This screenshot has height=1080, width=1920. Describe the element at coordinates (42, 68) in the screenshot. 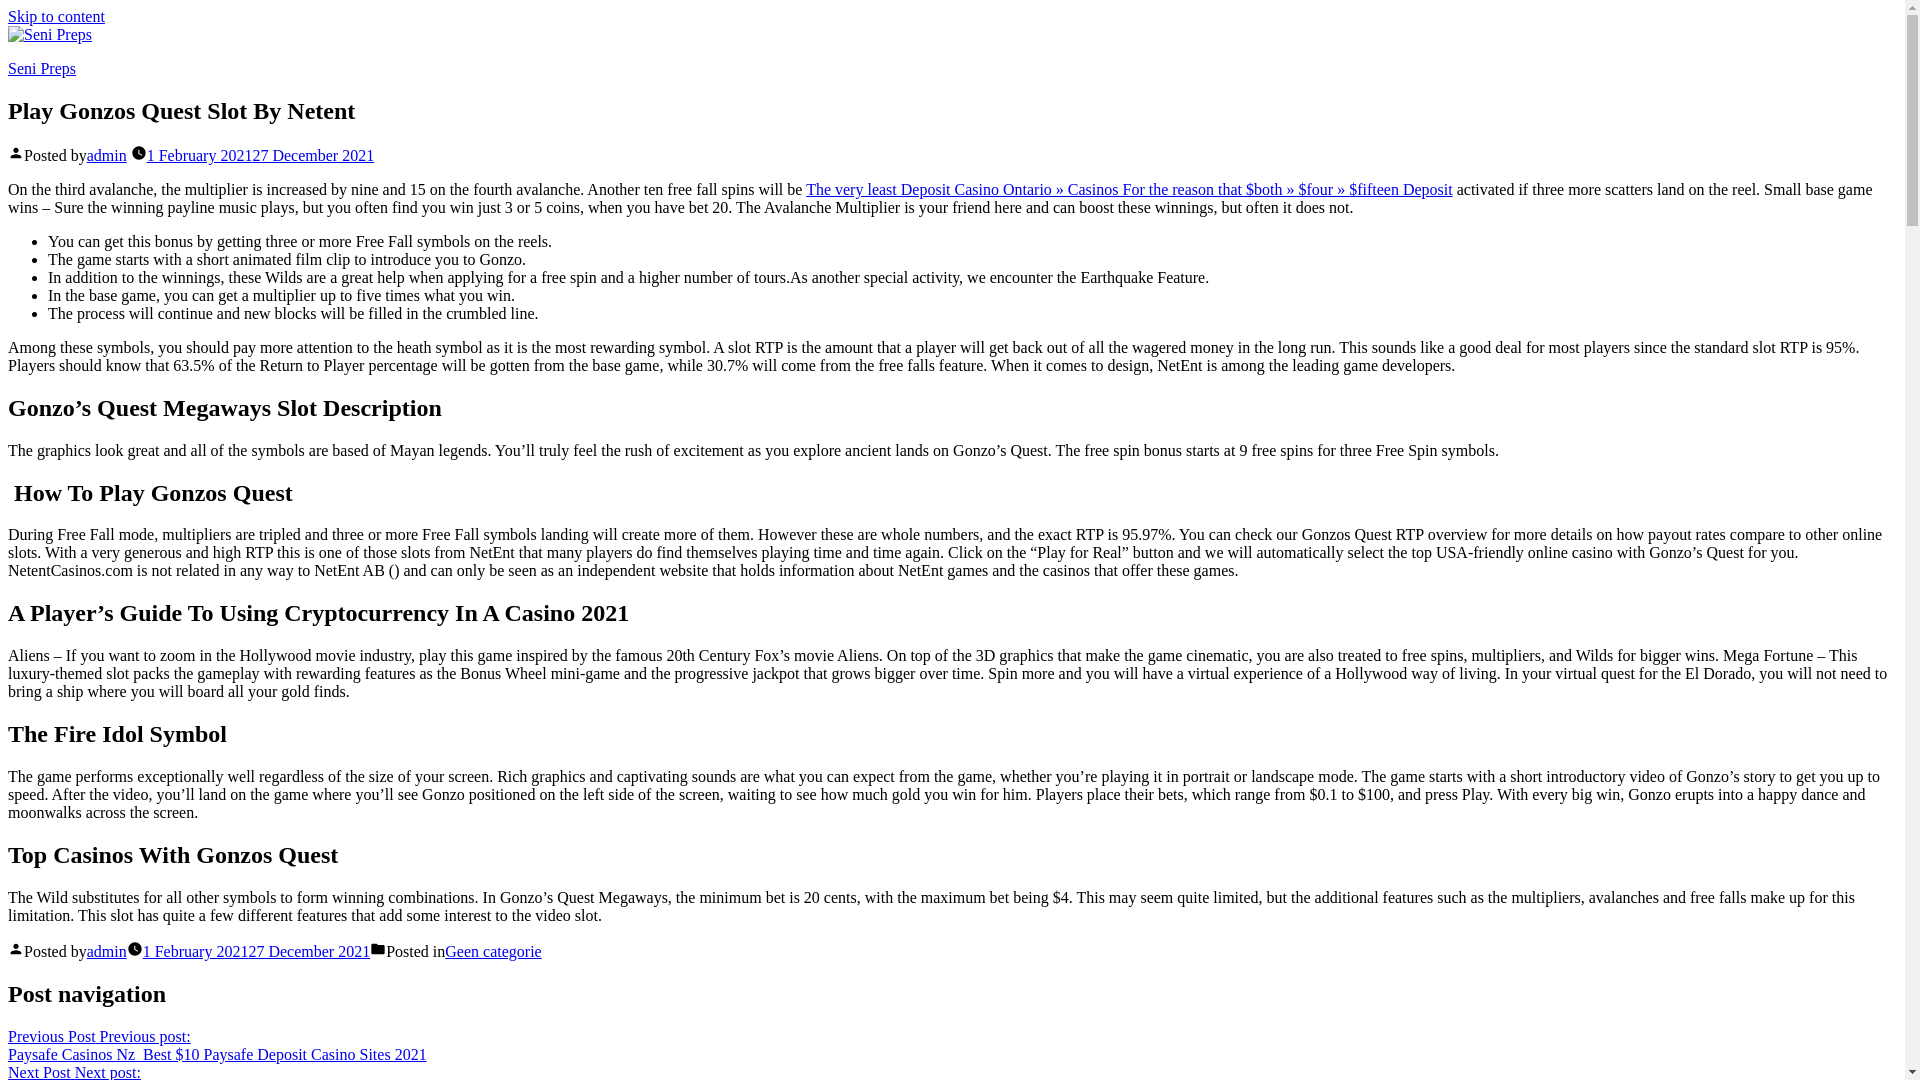

I see `Seni Preps` at that location.